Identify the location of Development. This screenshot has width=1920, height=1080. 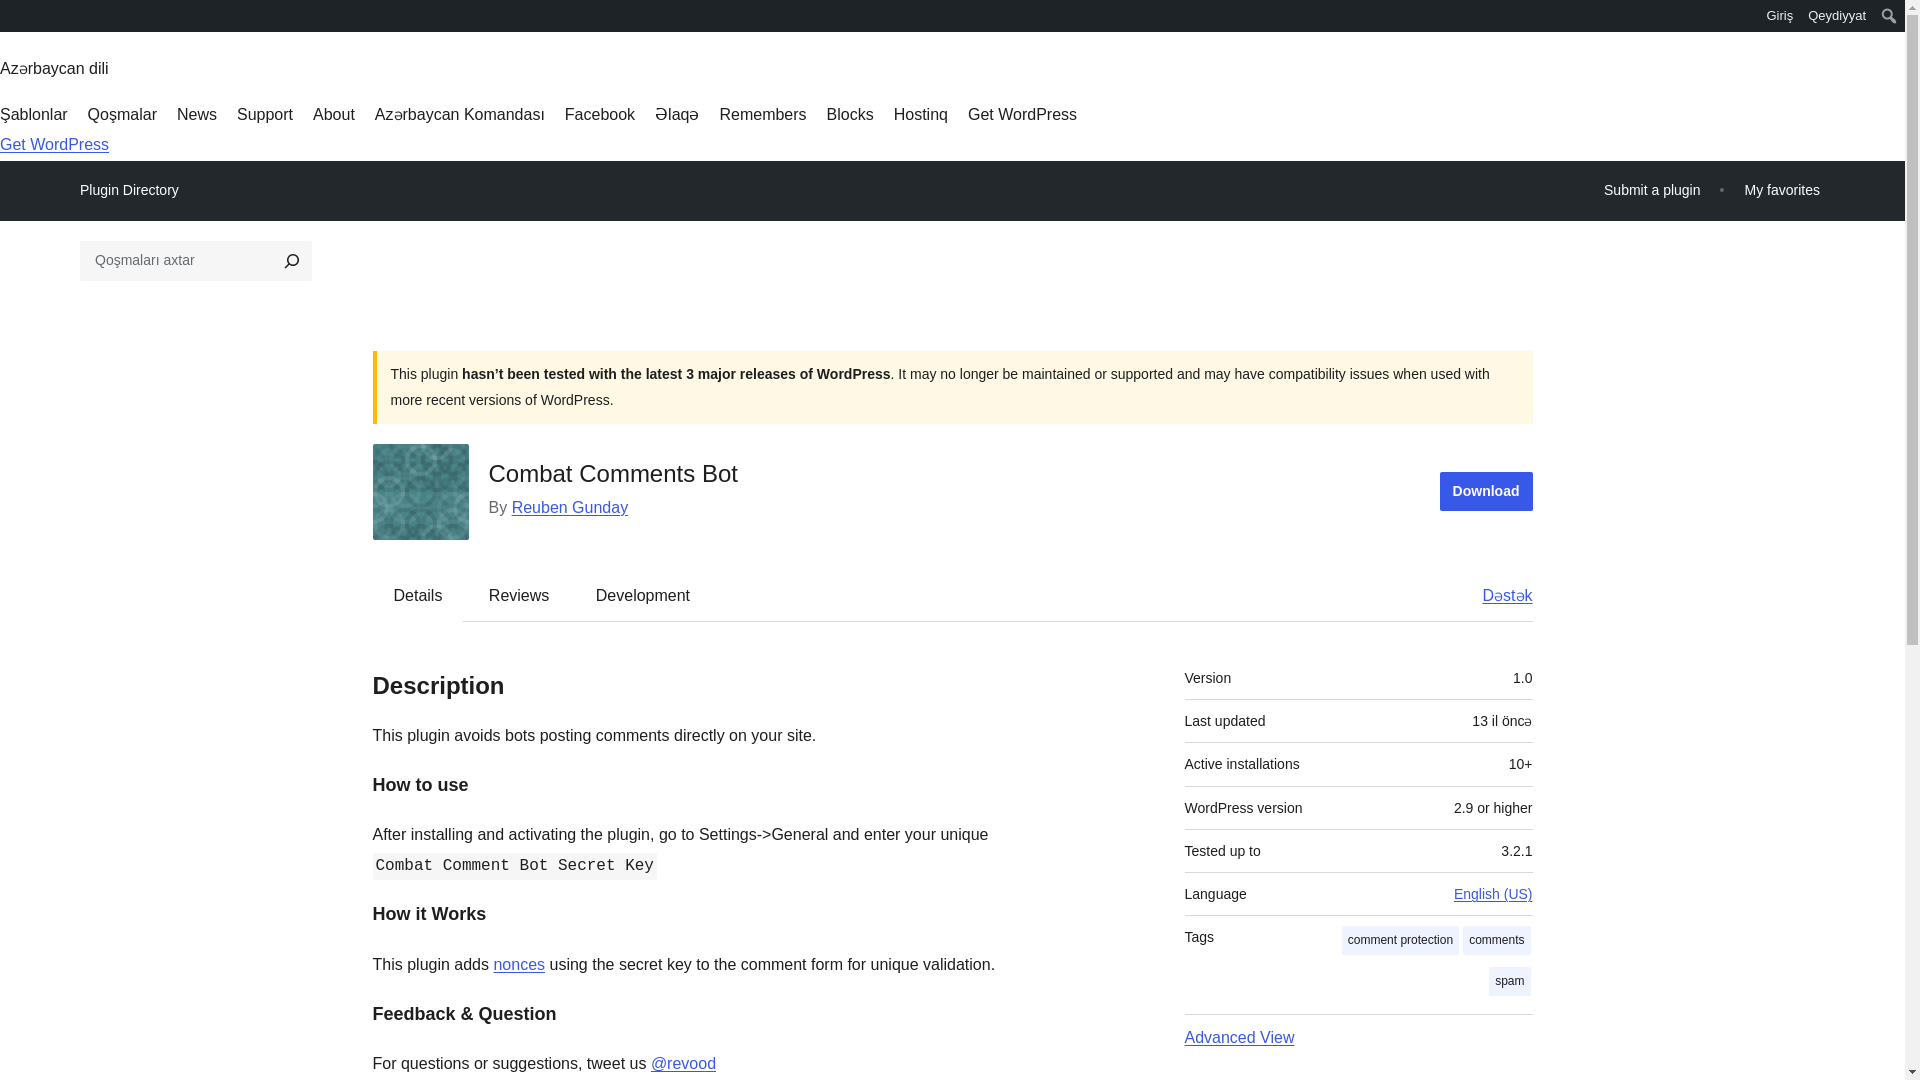
(643, 594).